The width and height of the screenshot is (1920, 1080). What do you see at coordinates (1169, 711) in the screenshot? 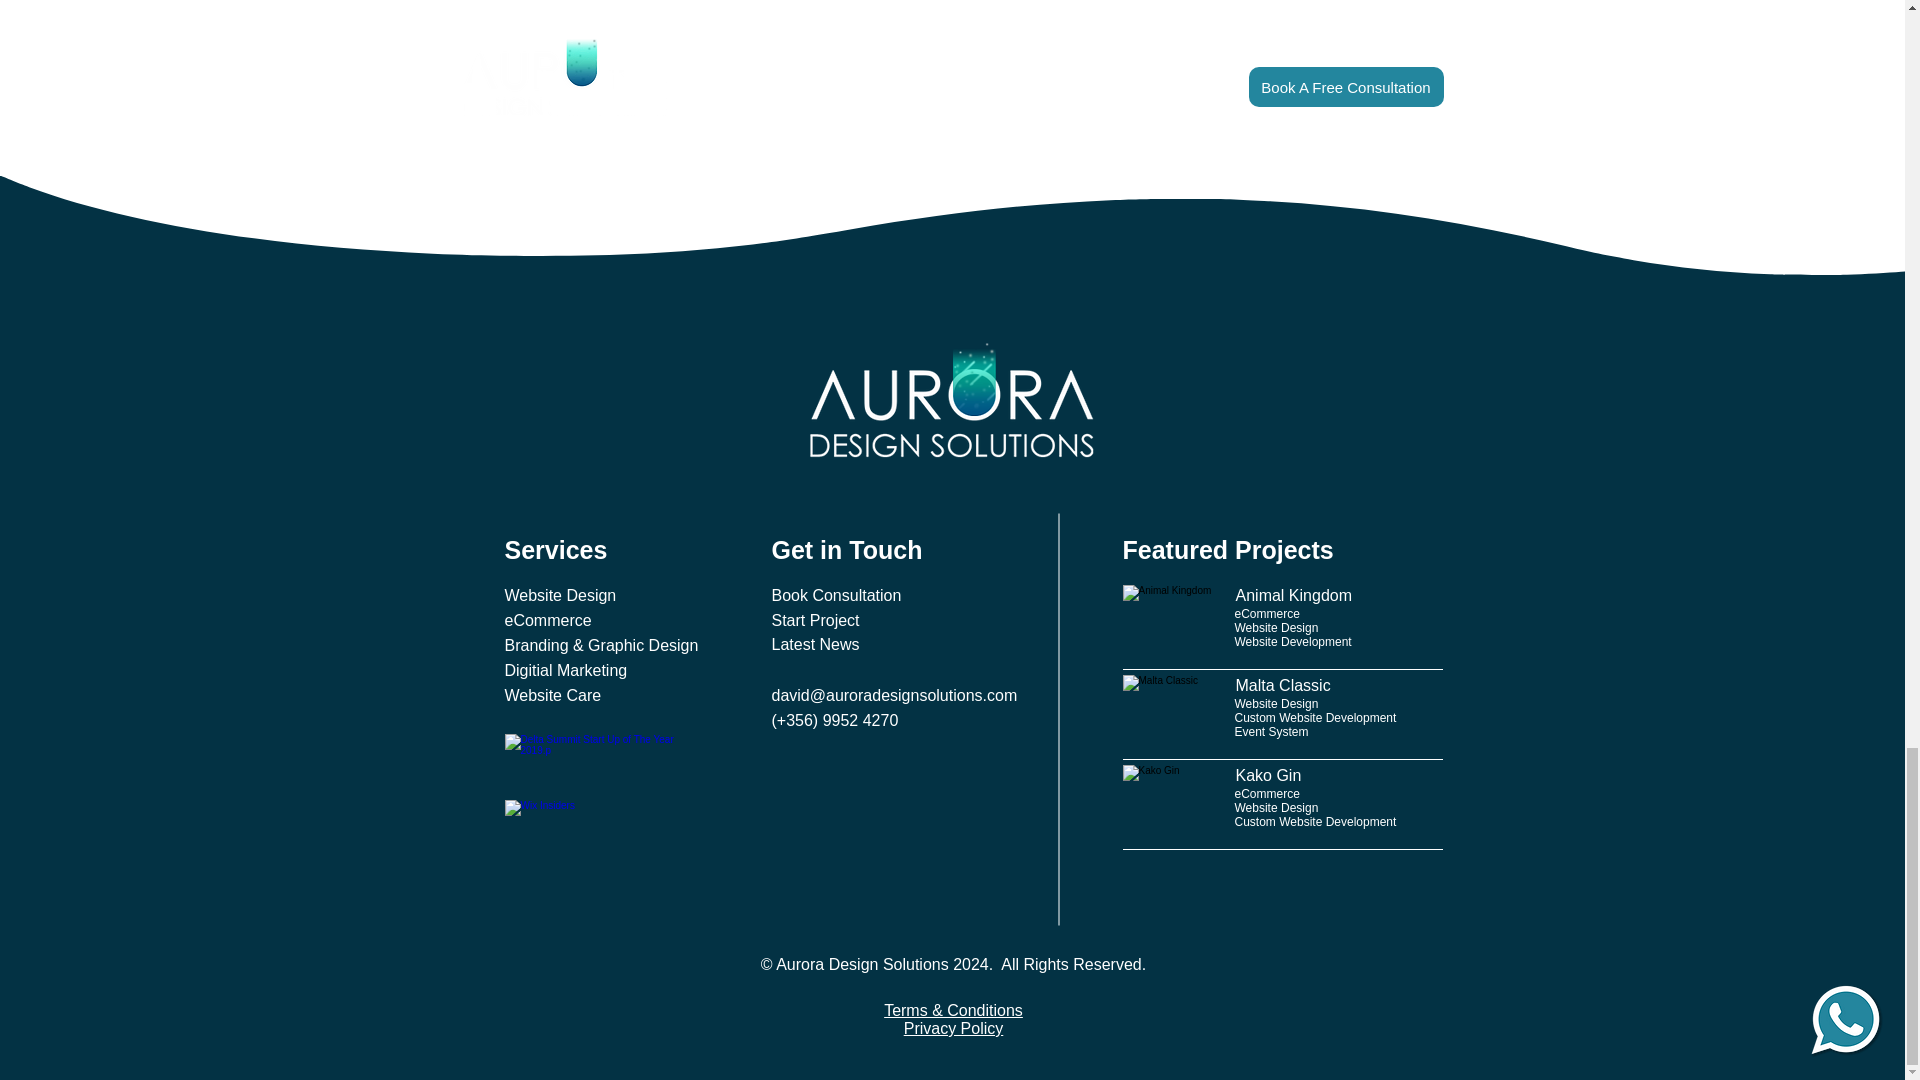
I see `Malta Classic Mockup.png` at bounding box center [1169, 711].